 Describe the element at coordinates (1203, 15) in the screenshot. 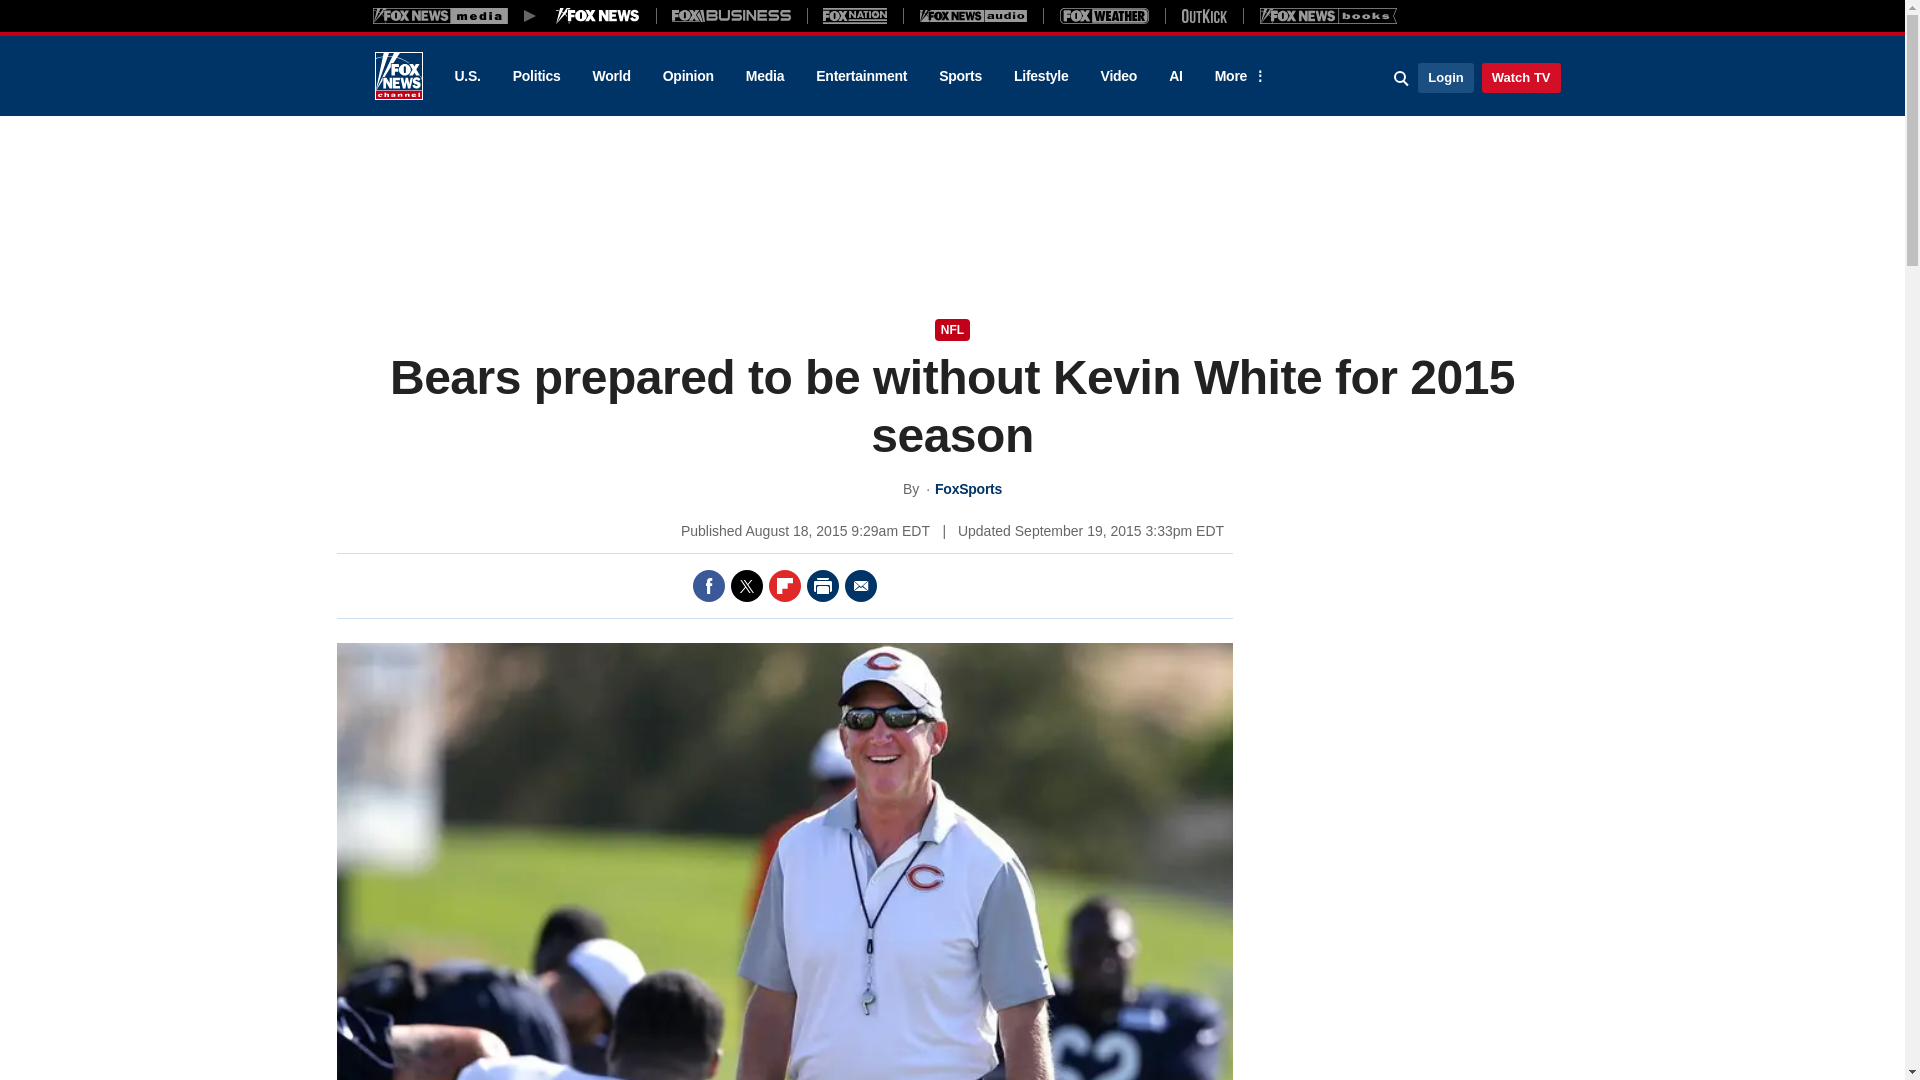

I see `Outkick` at that location.